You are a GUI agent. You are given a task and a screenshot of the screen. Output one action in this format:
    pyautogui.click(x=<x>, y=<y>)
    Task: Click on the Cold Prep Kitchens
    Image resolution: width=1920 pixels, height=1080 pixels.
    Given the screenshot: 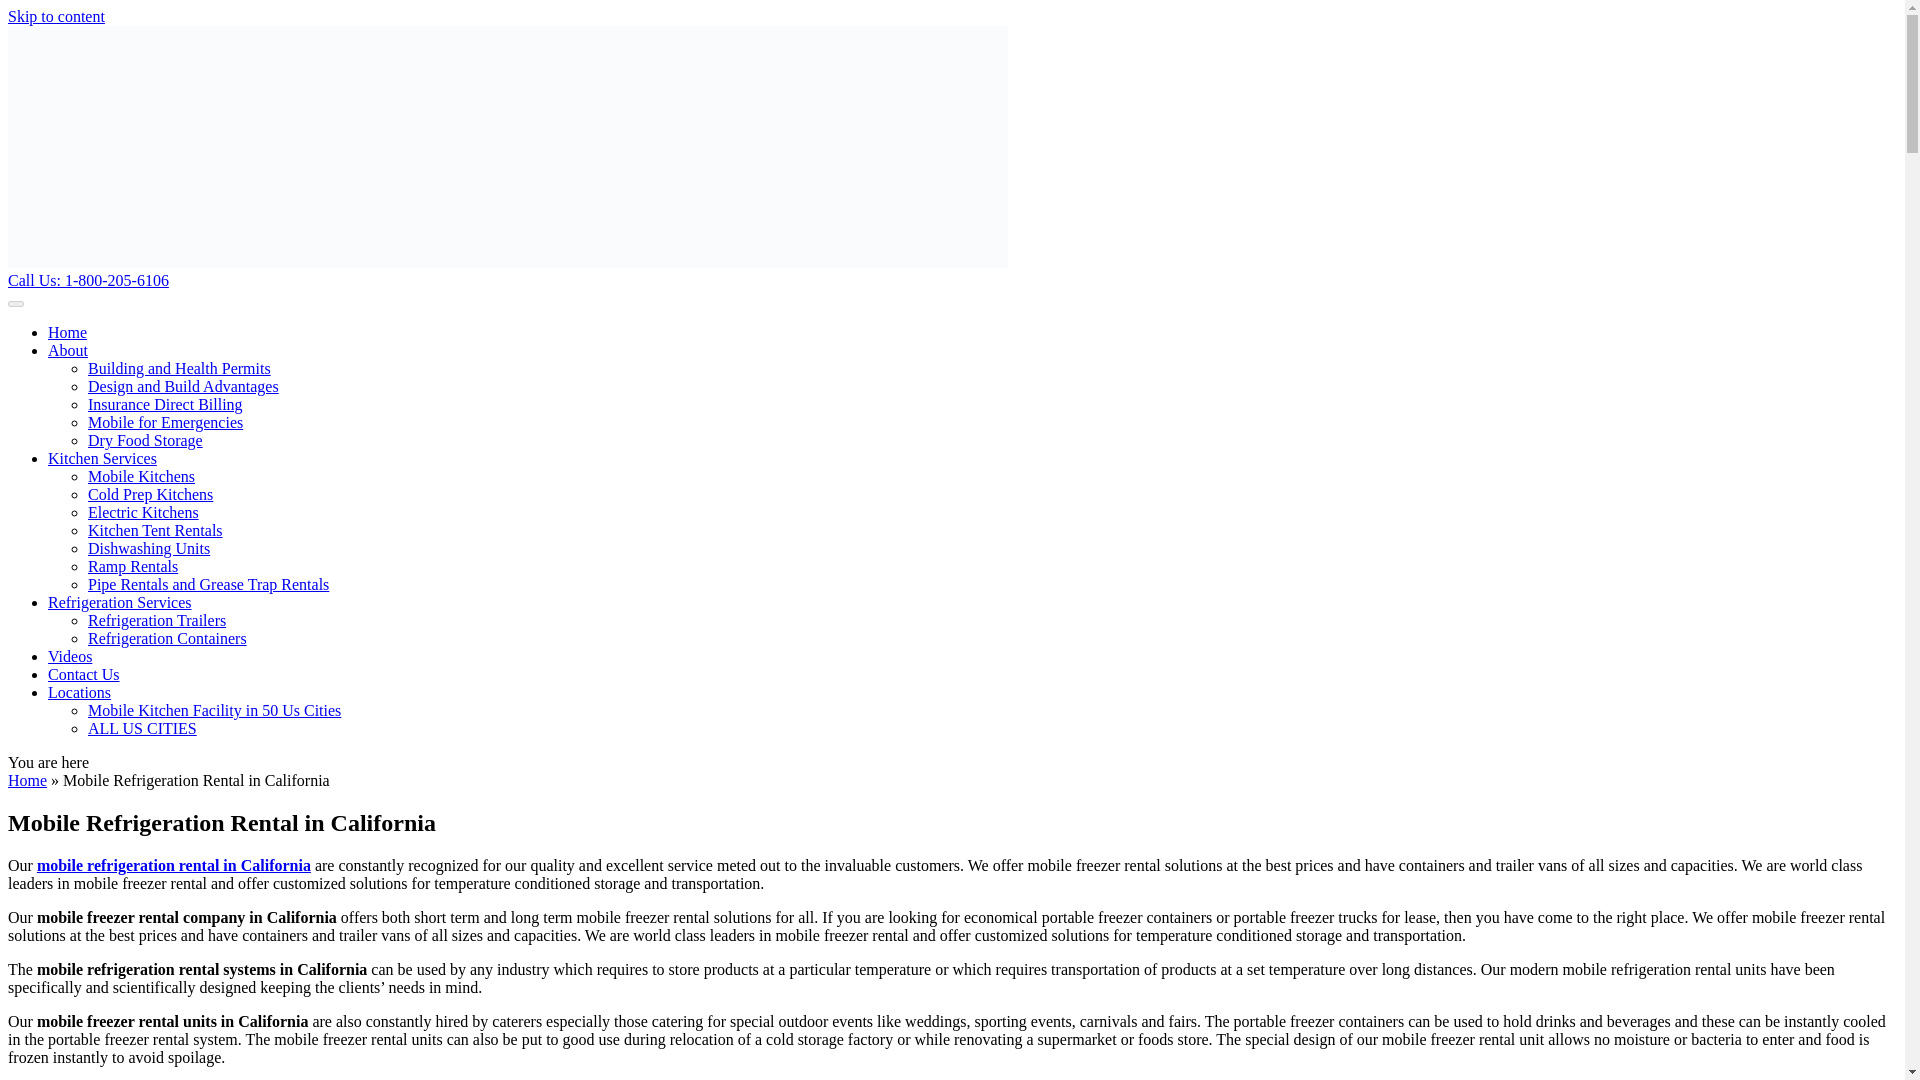 What is the action you would take?
    pyautogui.click(x=150, y=494)
    